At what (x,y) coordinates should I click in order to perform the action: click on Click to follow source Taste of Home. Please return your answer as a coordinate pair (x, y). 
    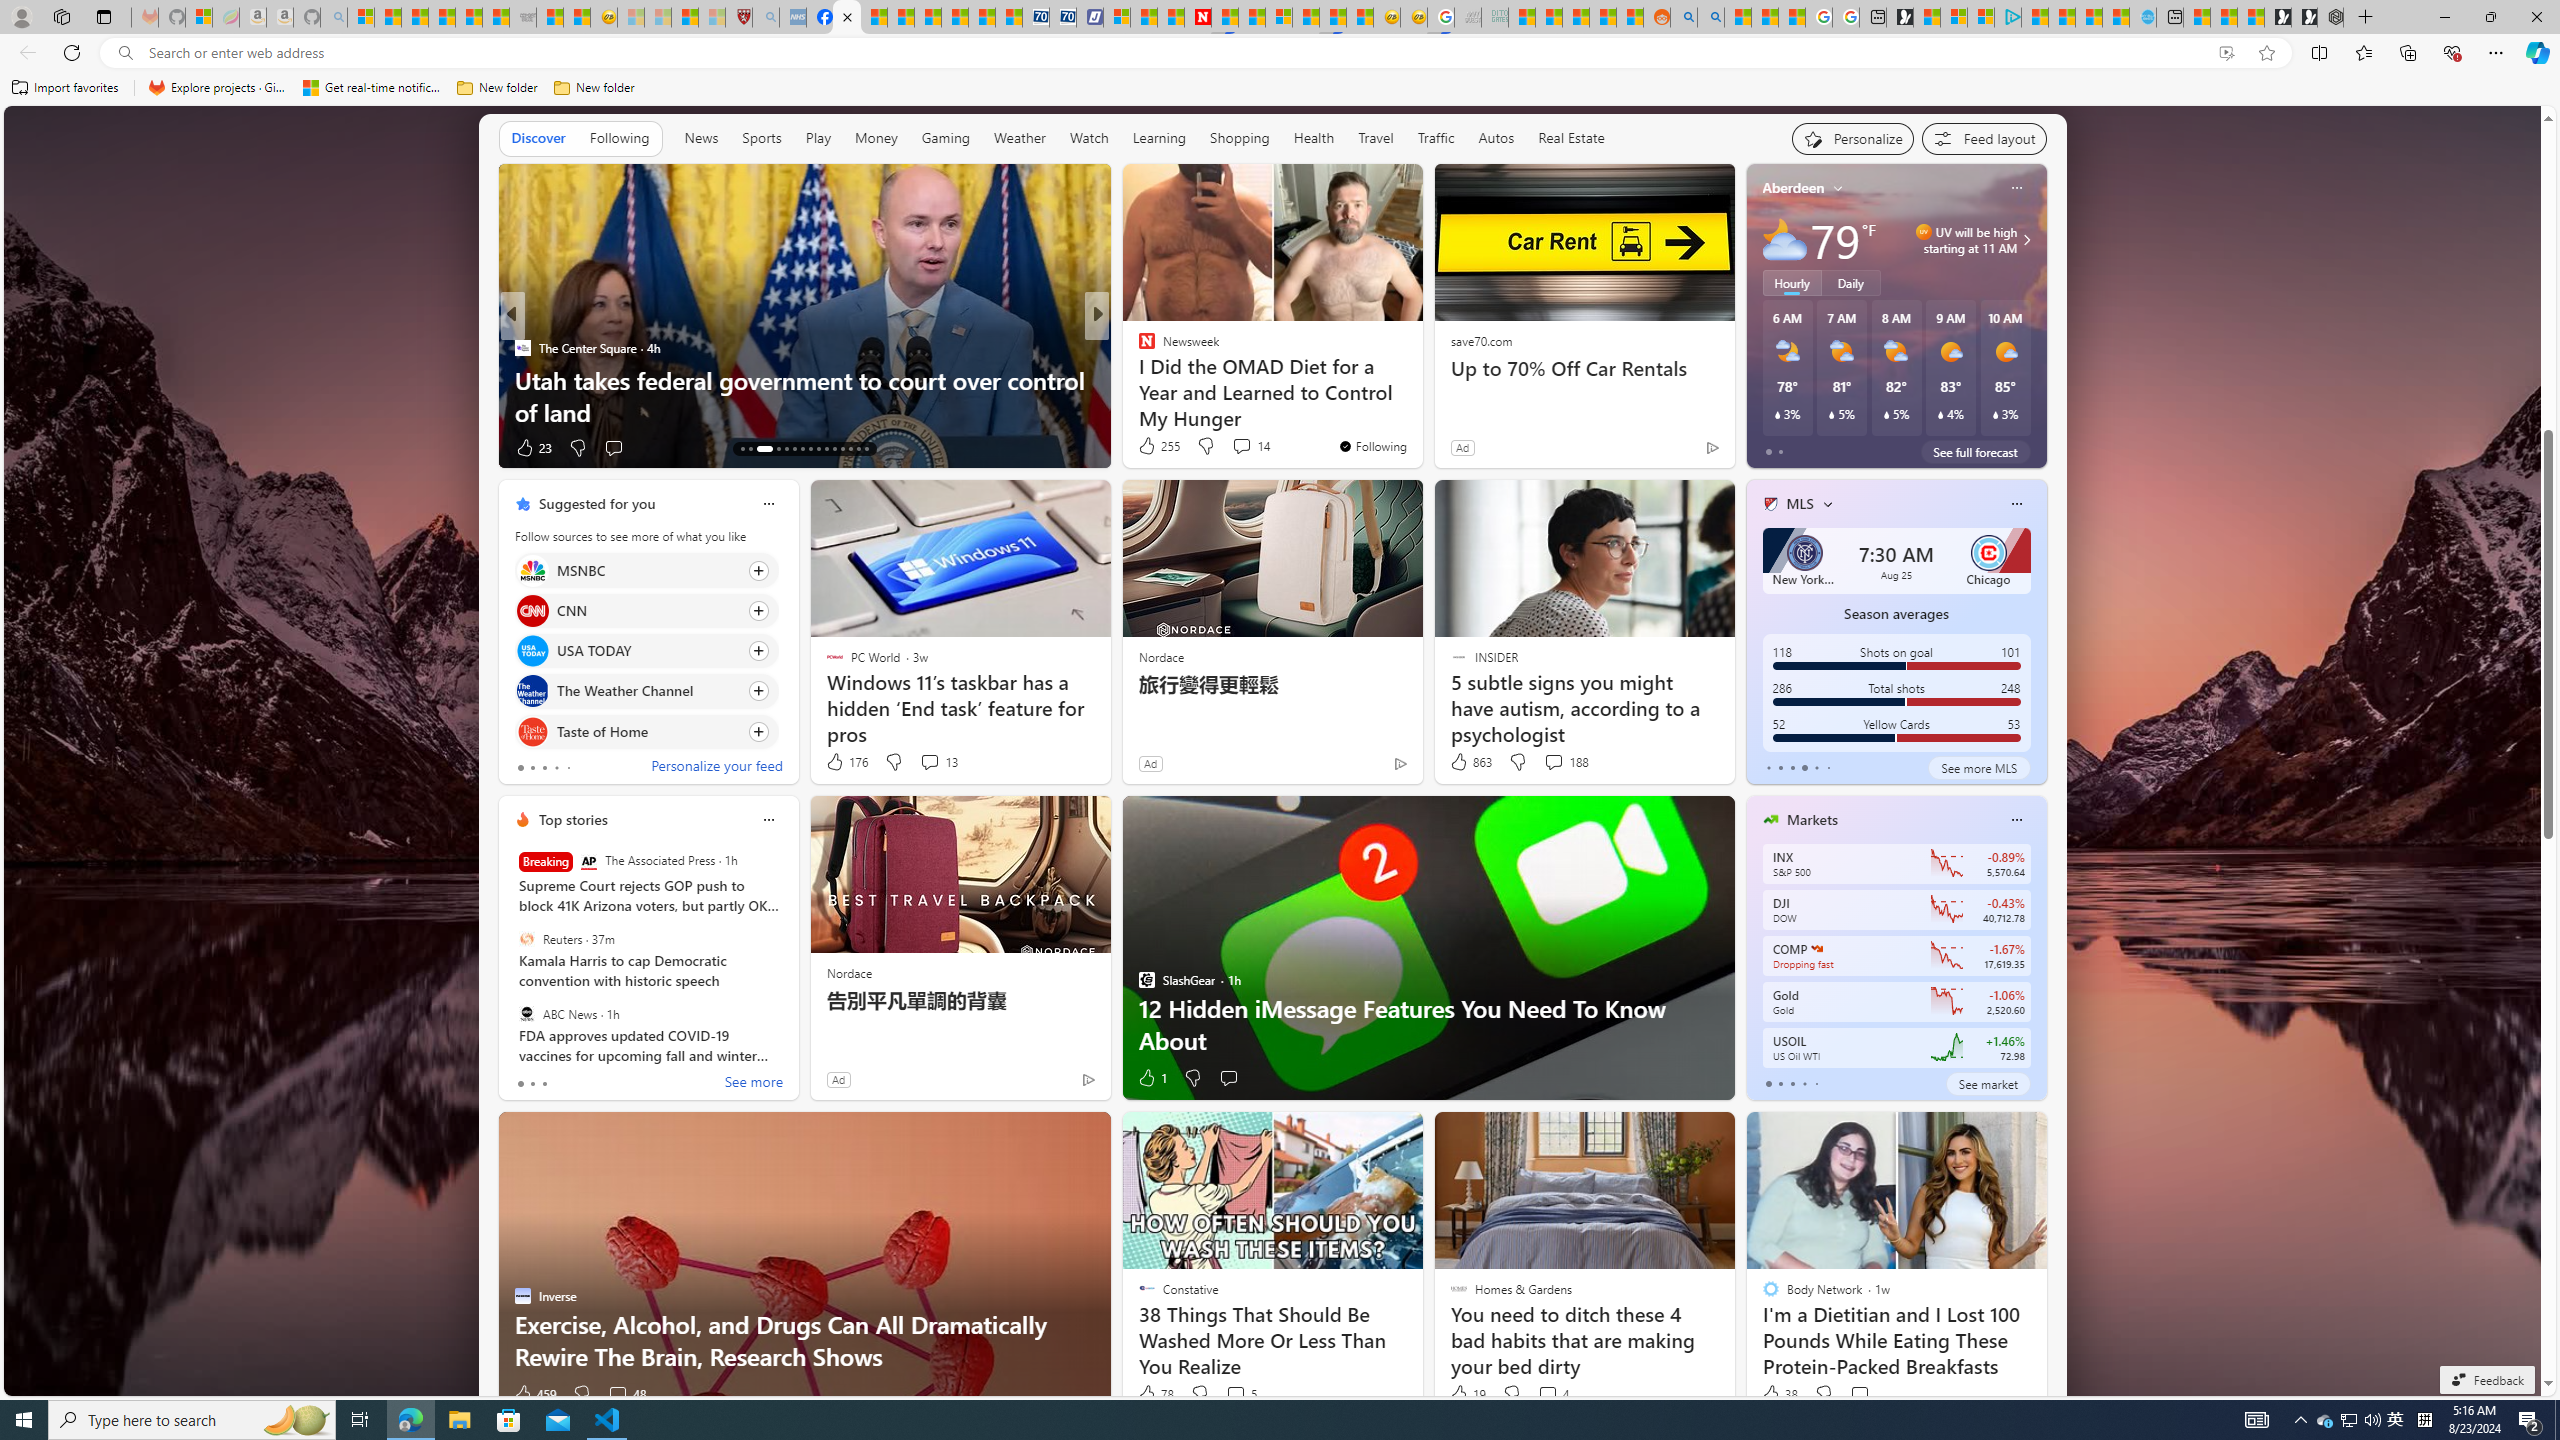
    Looking at the image, I should click on (646, 731).